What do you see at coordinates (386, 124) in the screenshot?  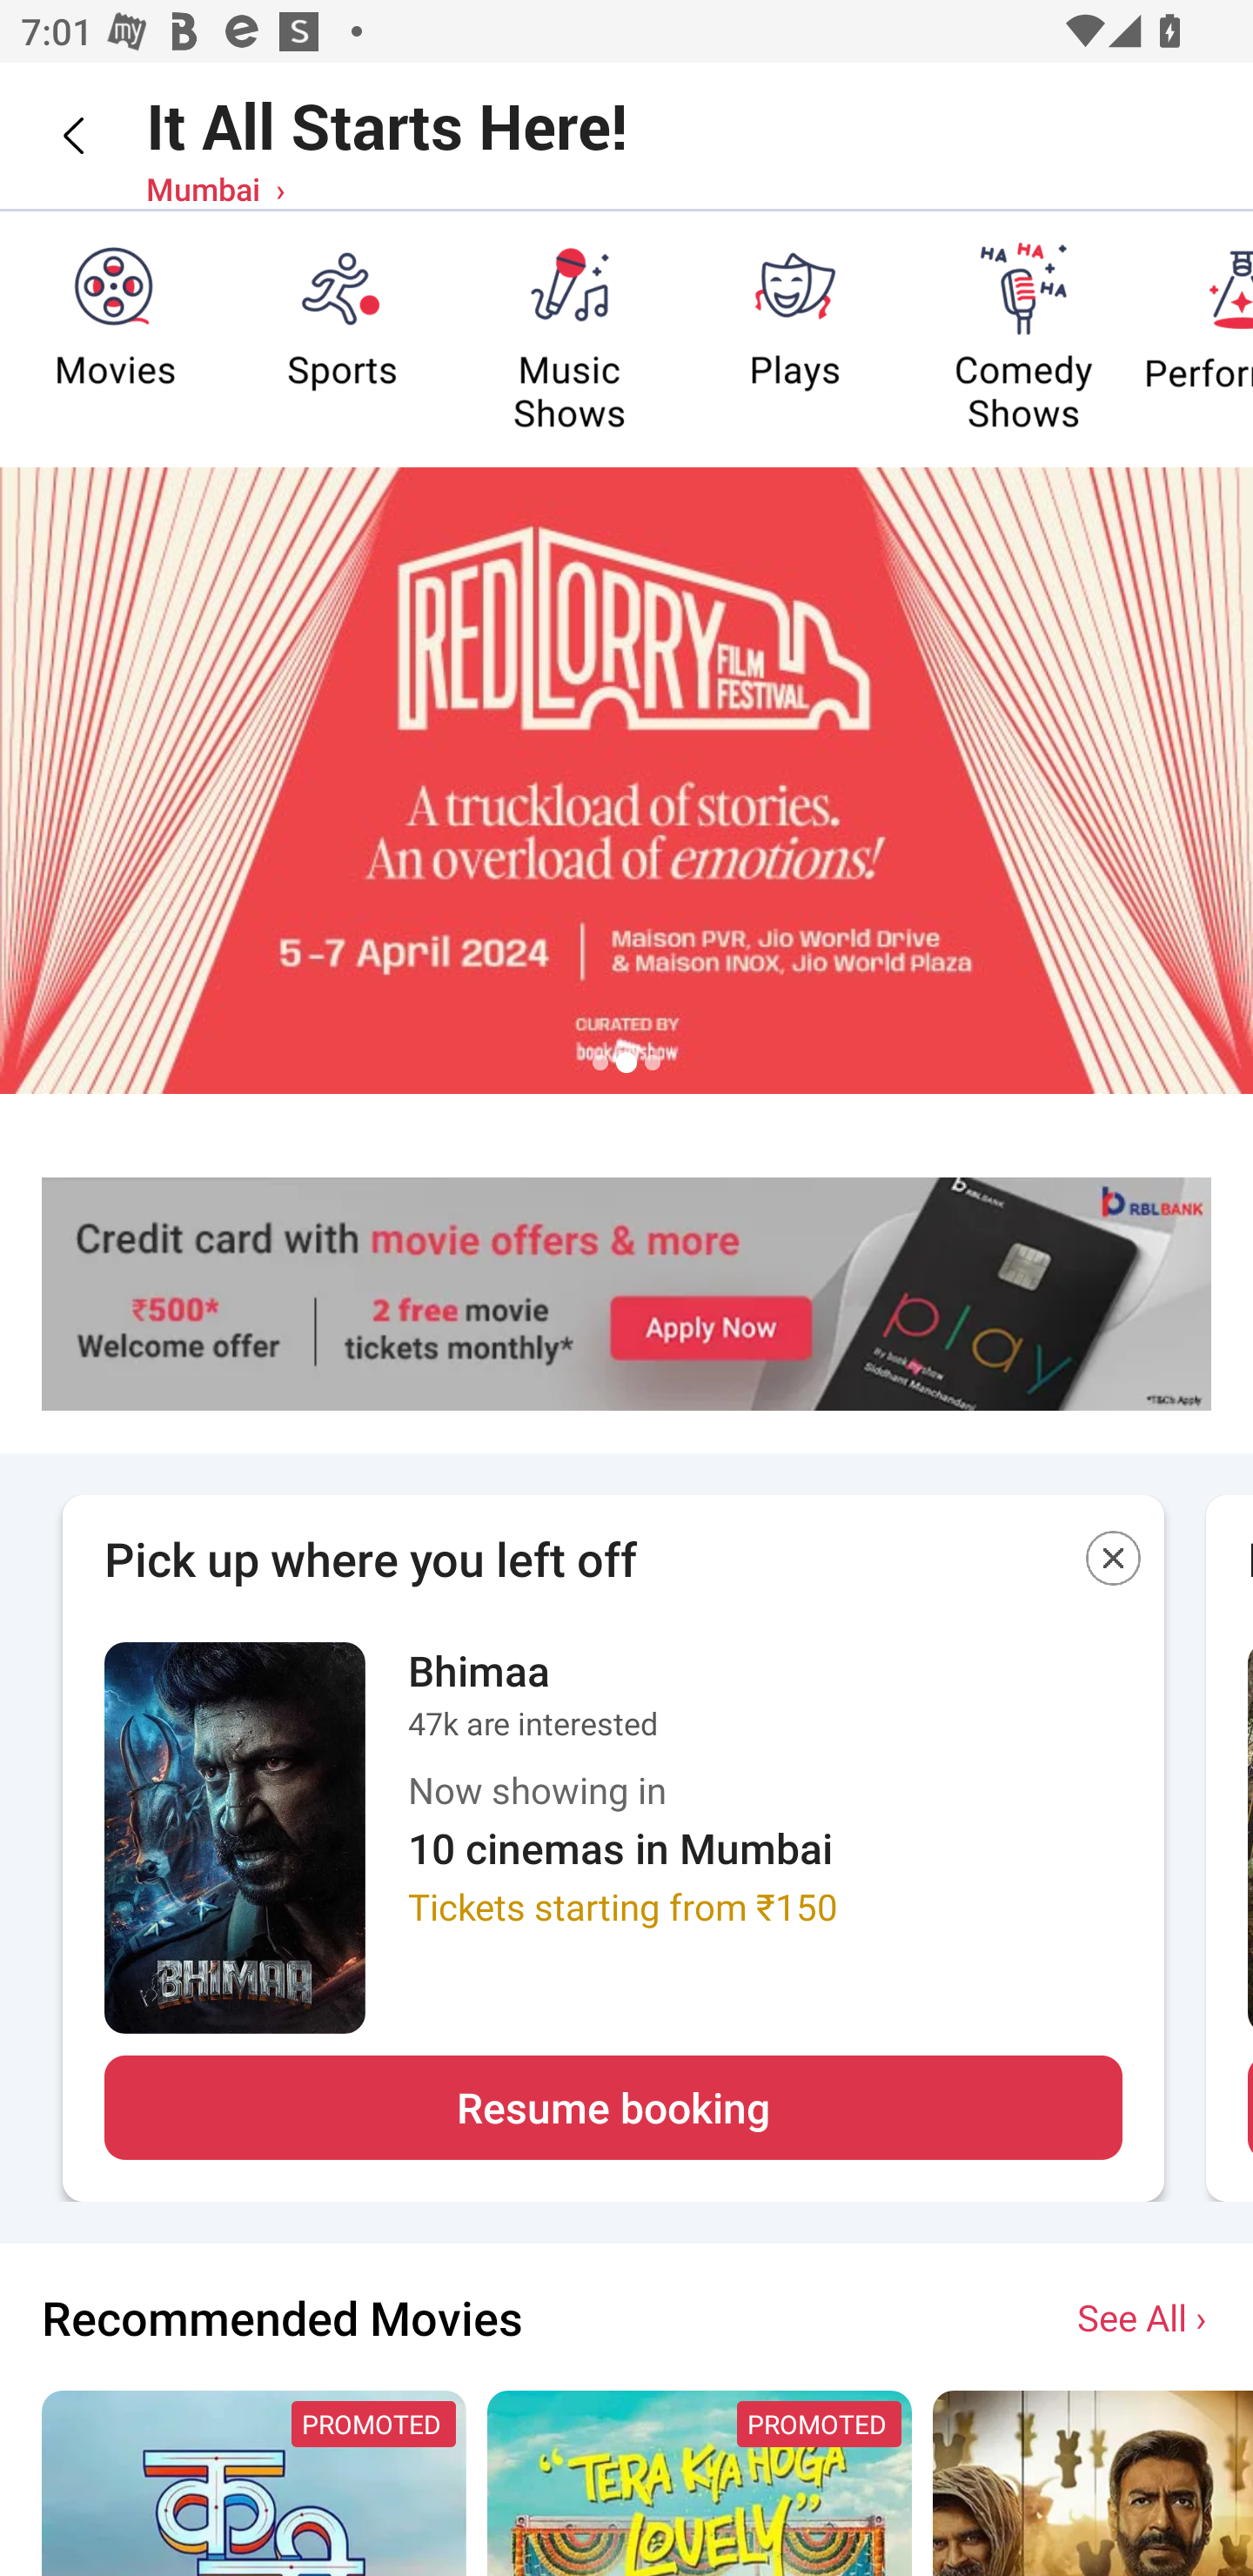 I see `It All Starts Here!` at bounding box center [386, 124].